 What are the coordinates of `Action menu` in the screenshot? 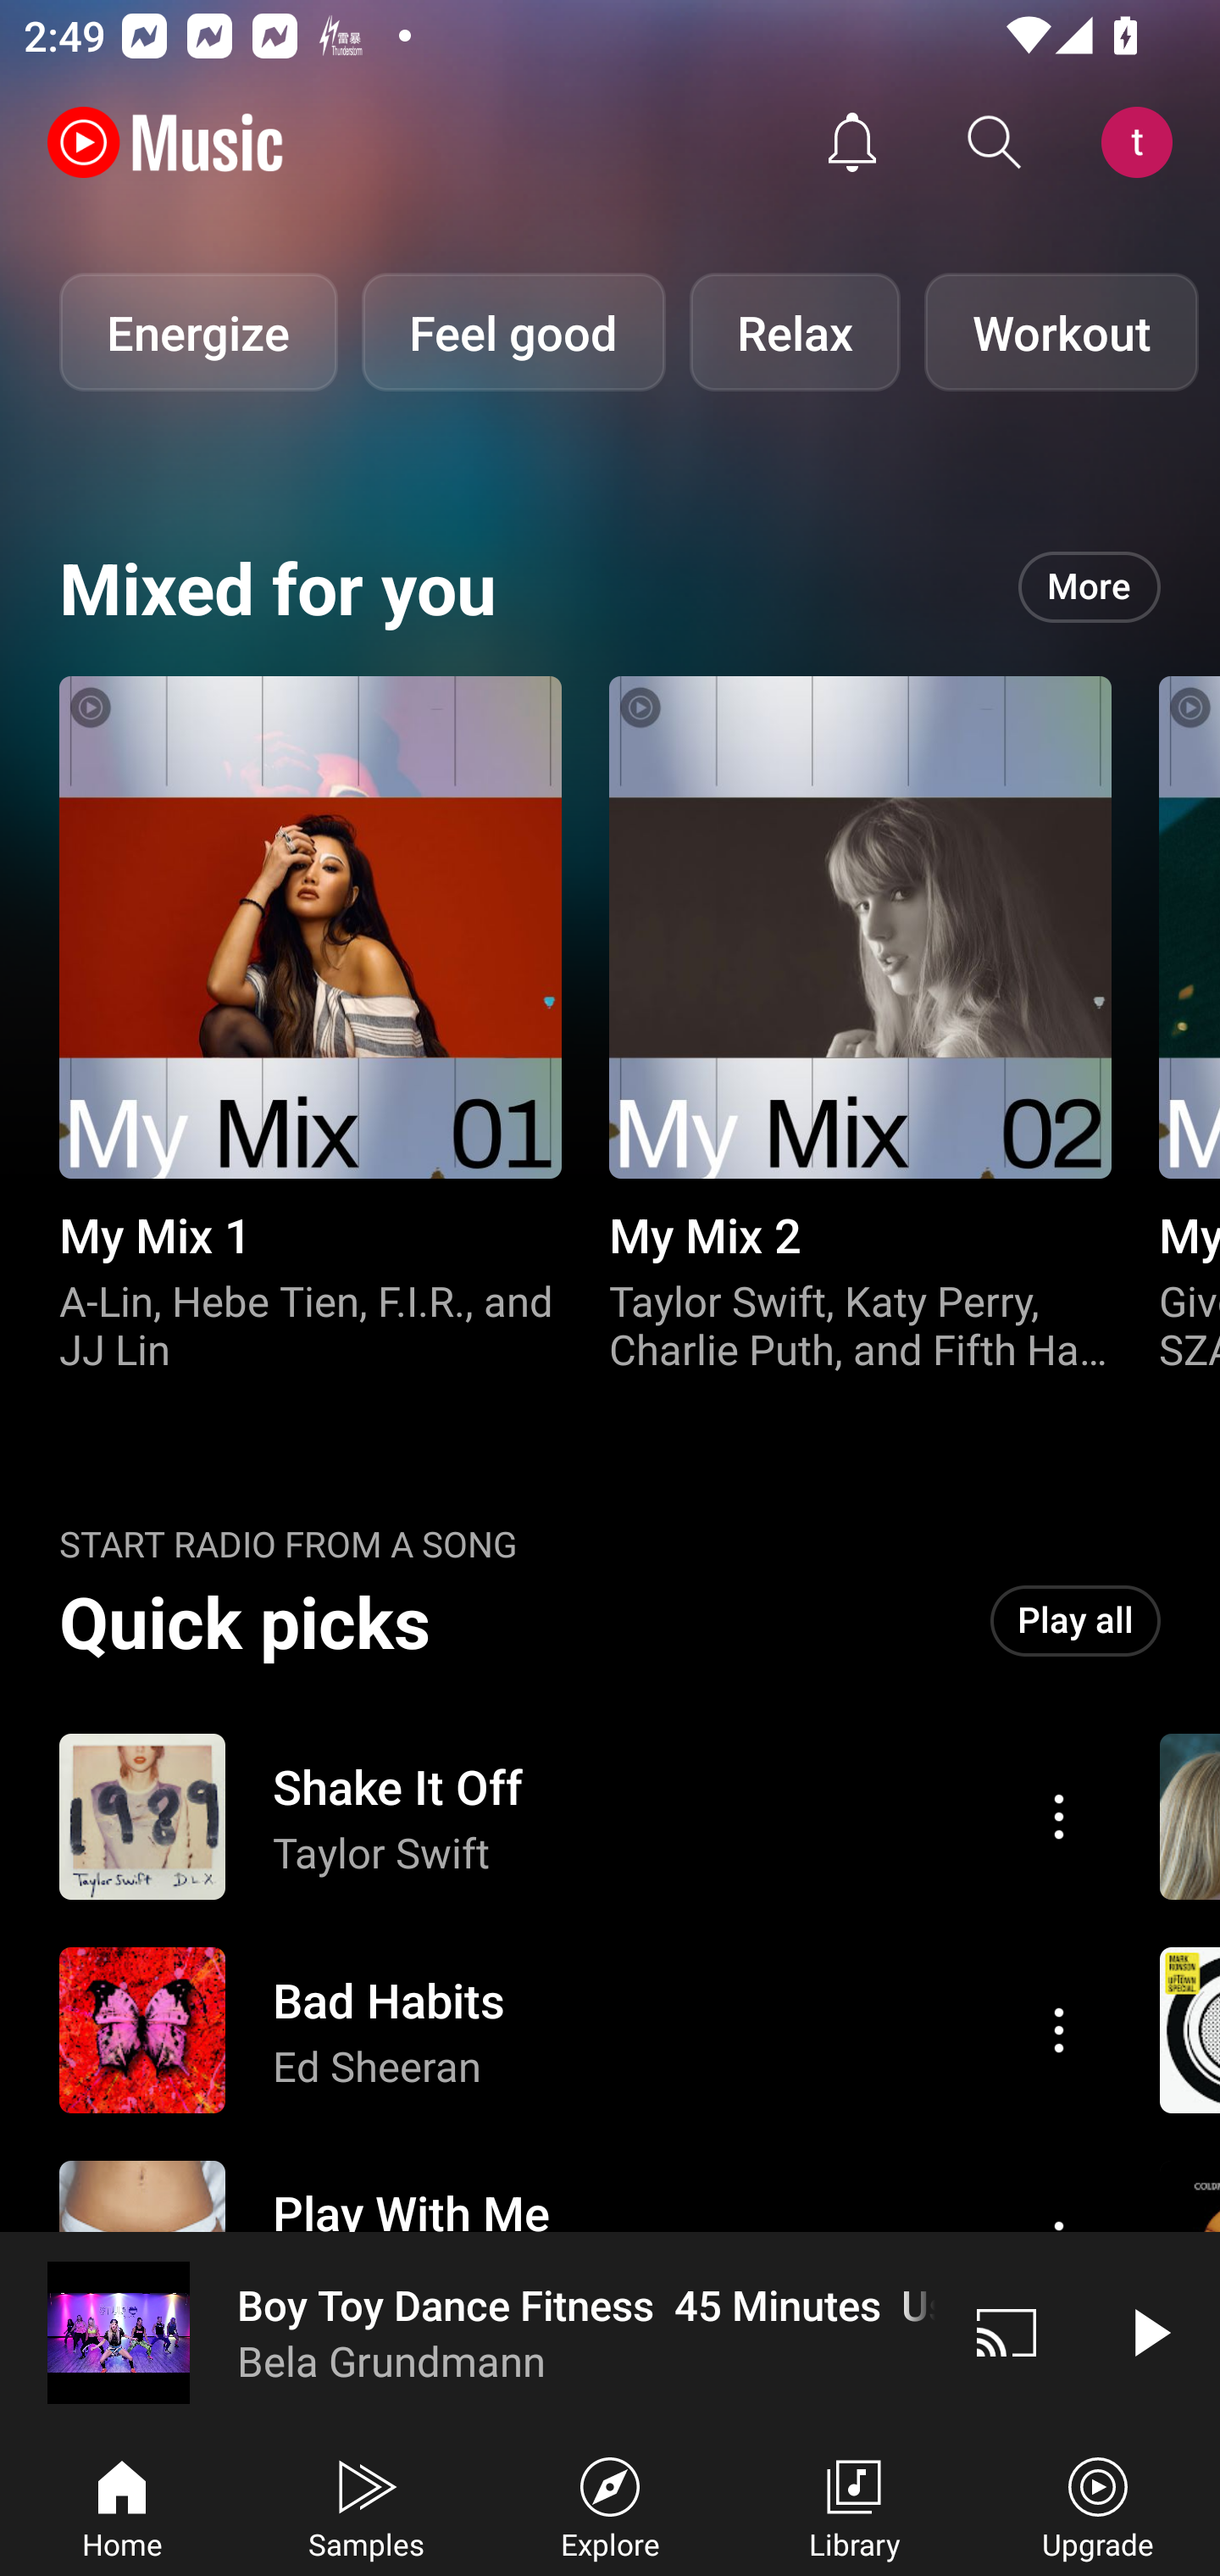 It's located at (574, 2030).